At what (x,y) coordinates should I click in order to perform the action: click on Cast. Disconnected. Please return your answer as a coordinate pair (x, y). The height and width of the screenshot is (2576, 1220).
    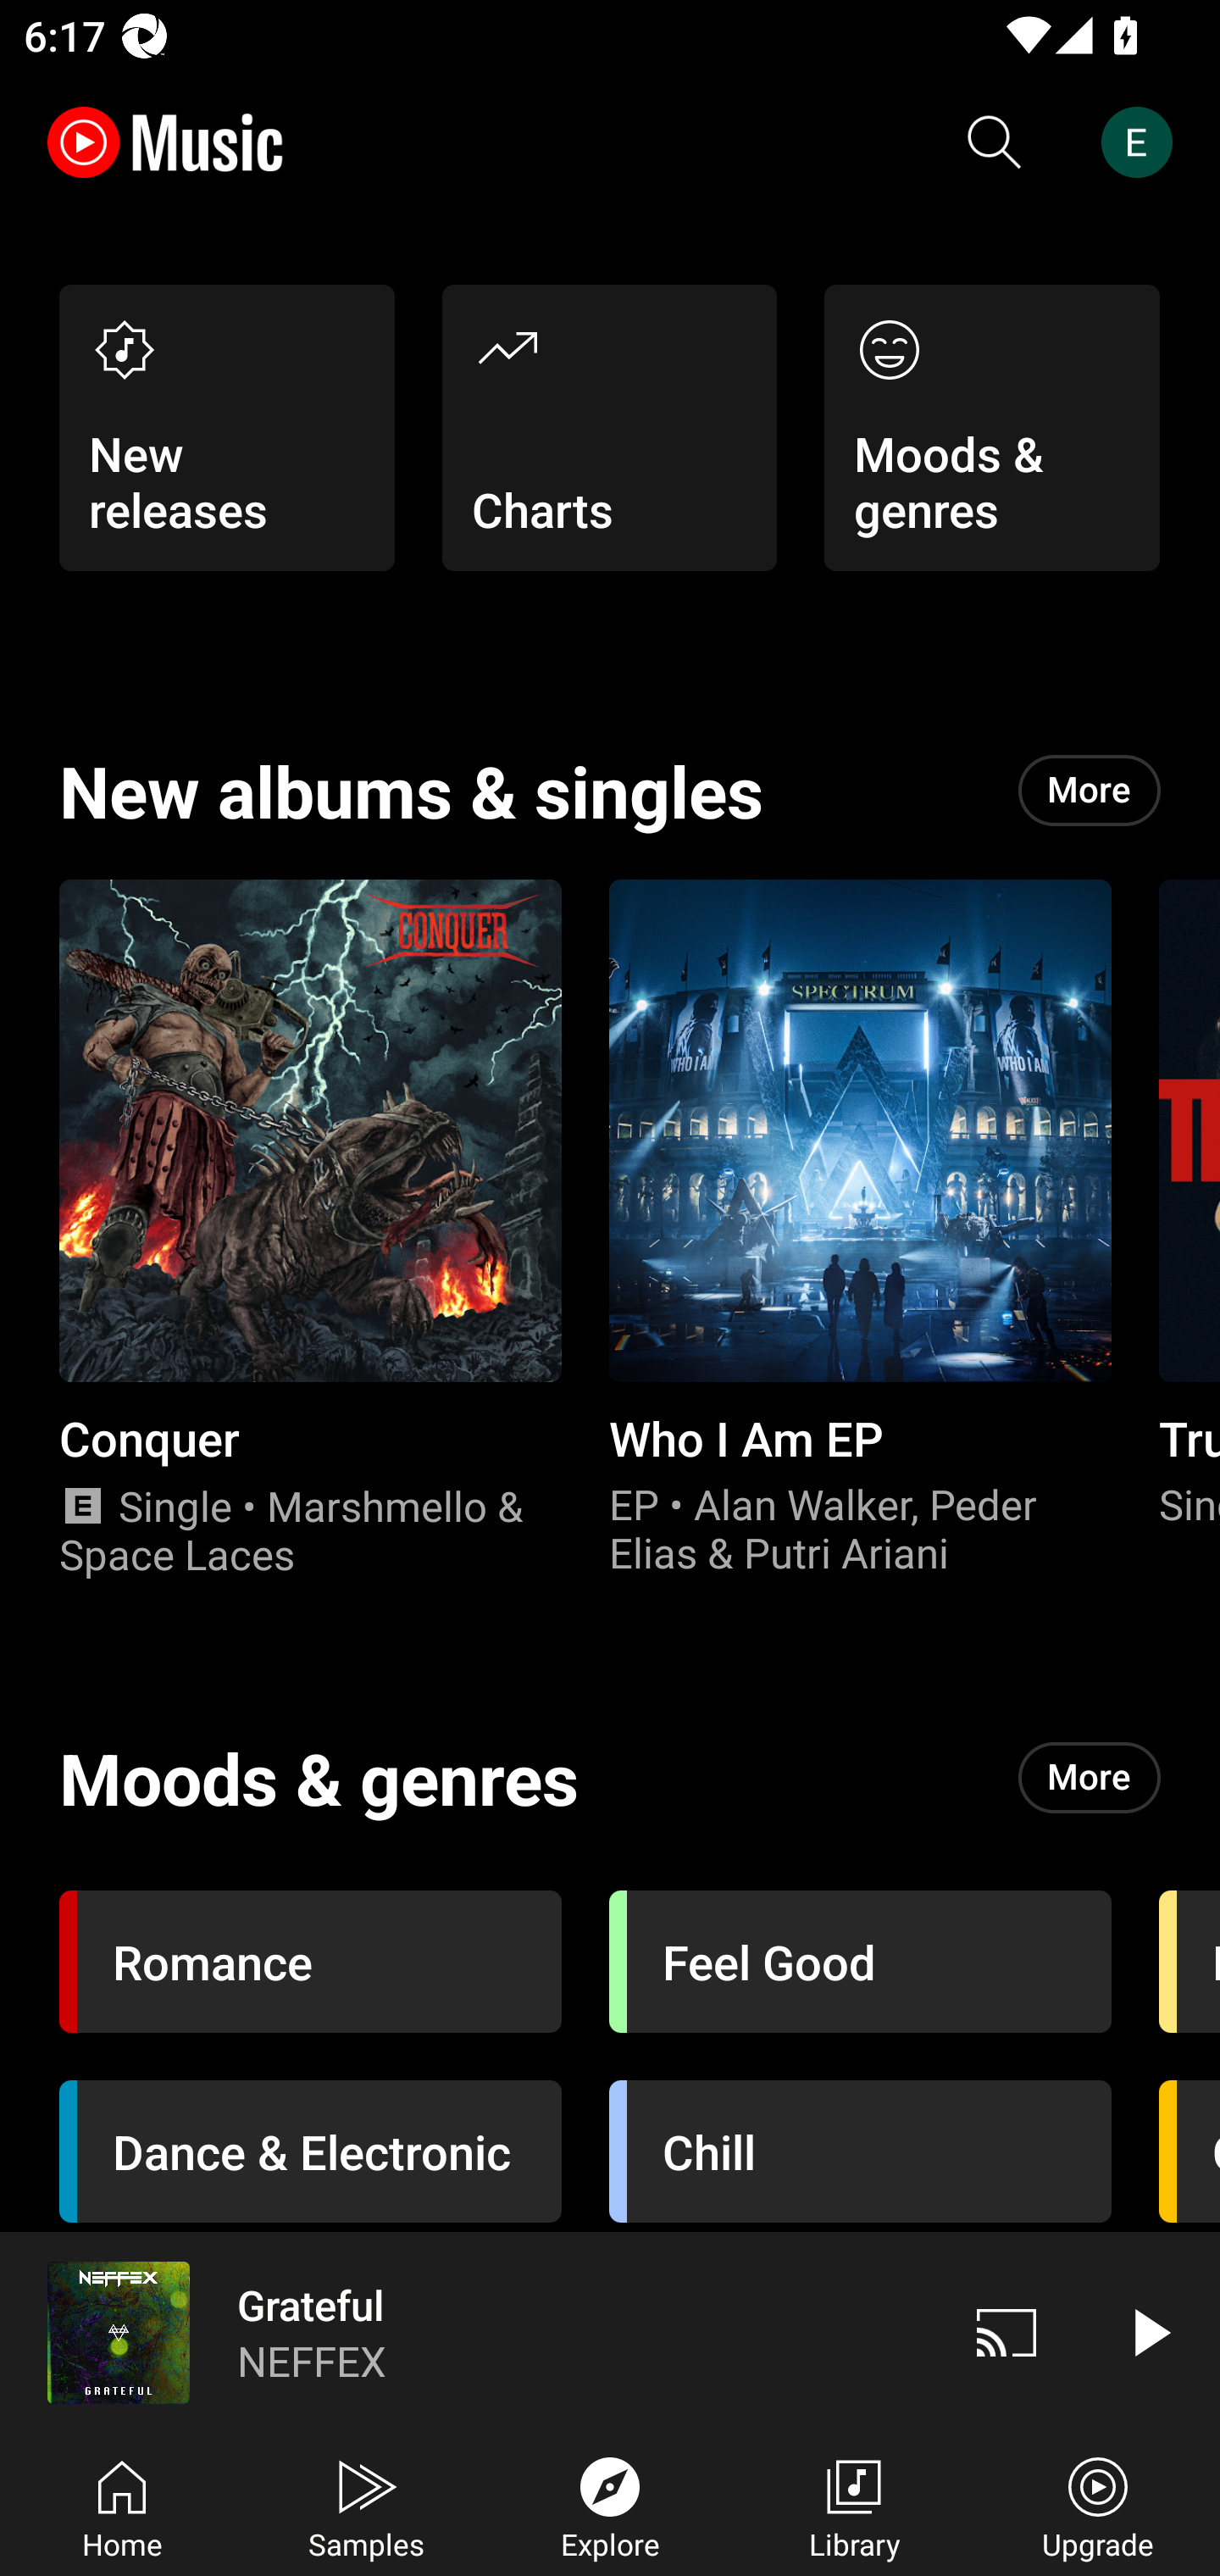
    Looking at the image, I should click on (1006, 2332).